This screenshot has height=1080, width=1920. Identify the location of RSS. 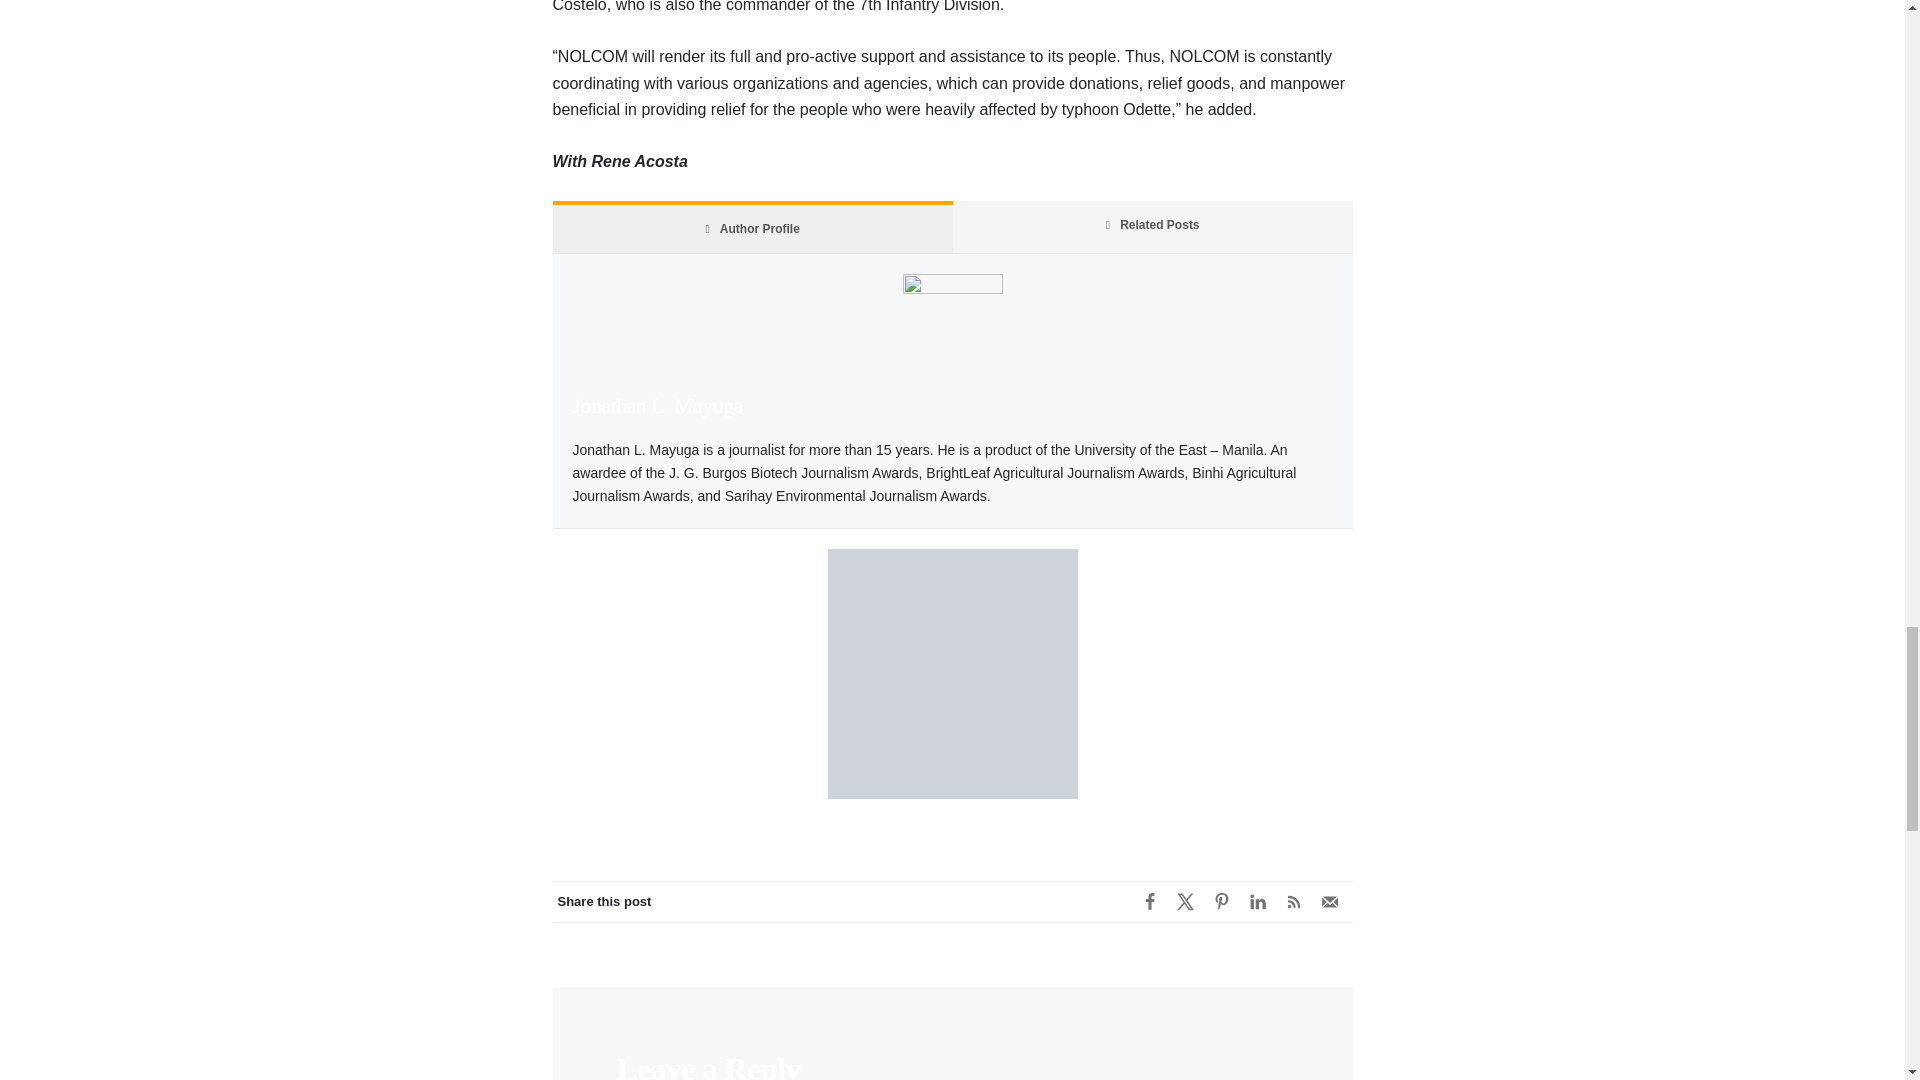
(1294, 902).